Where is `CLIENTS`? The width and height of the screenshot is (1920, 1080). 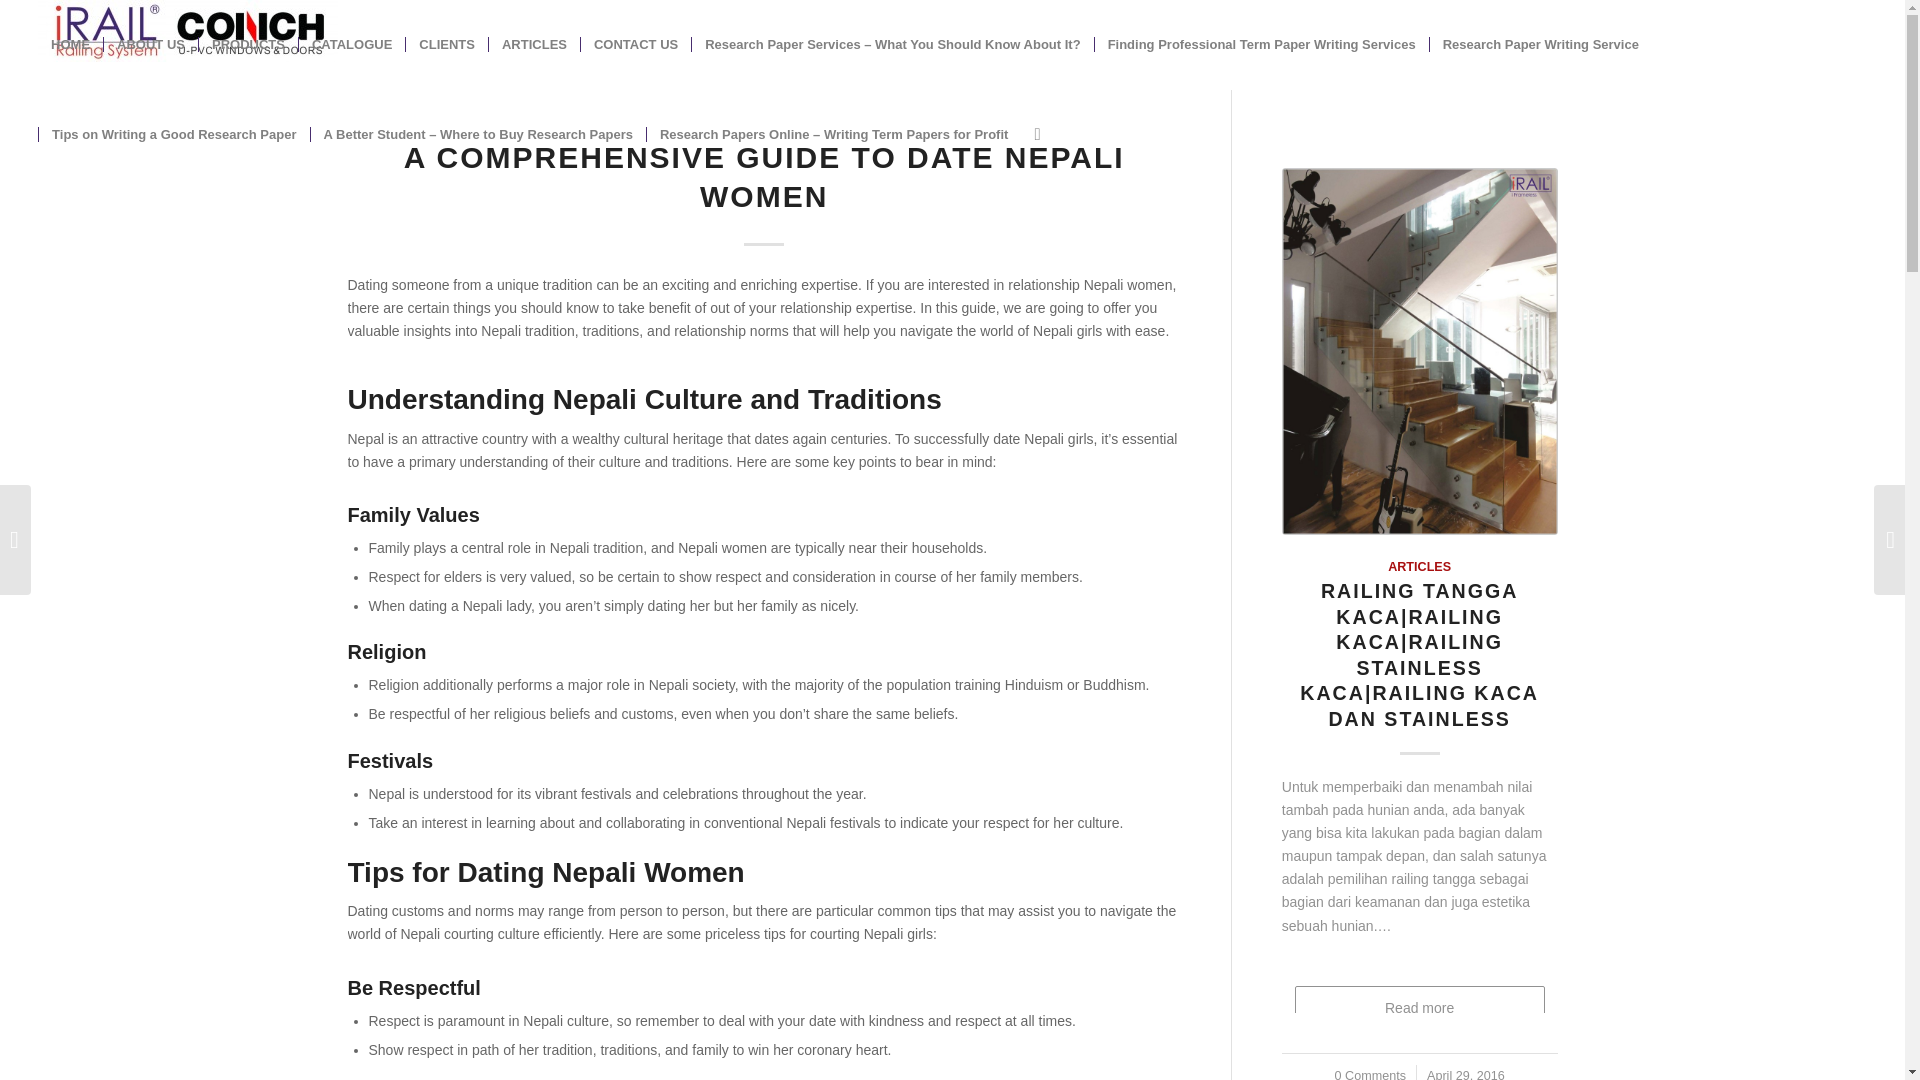 CLIENTS is located at coordinates (446, 44).